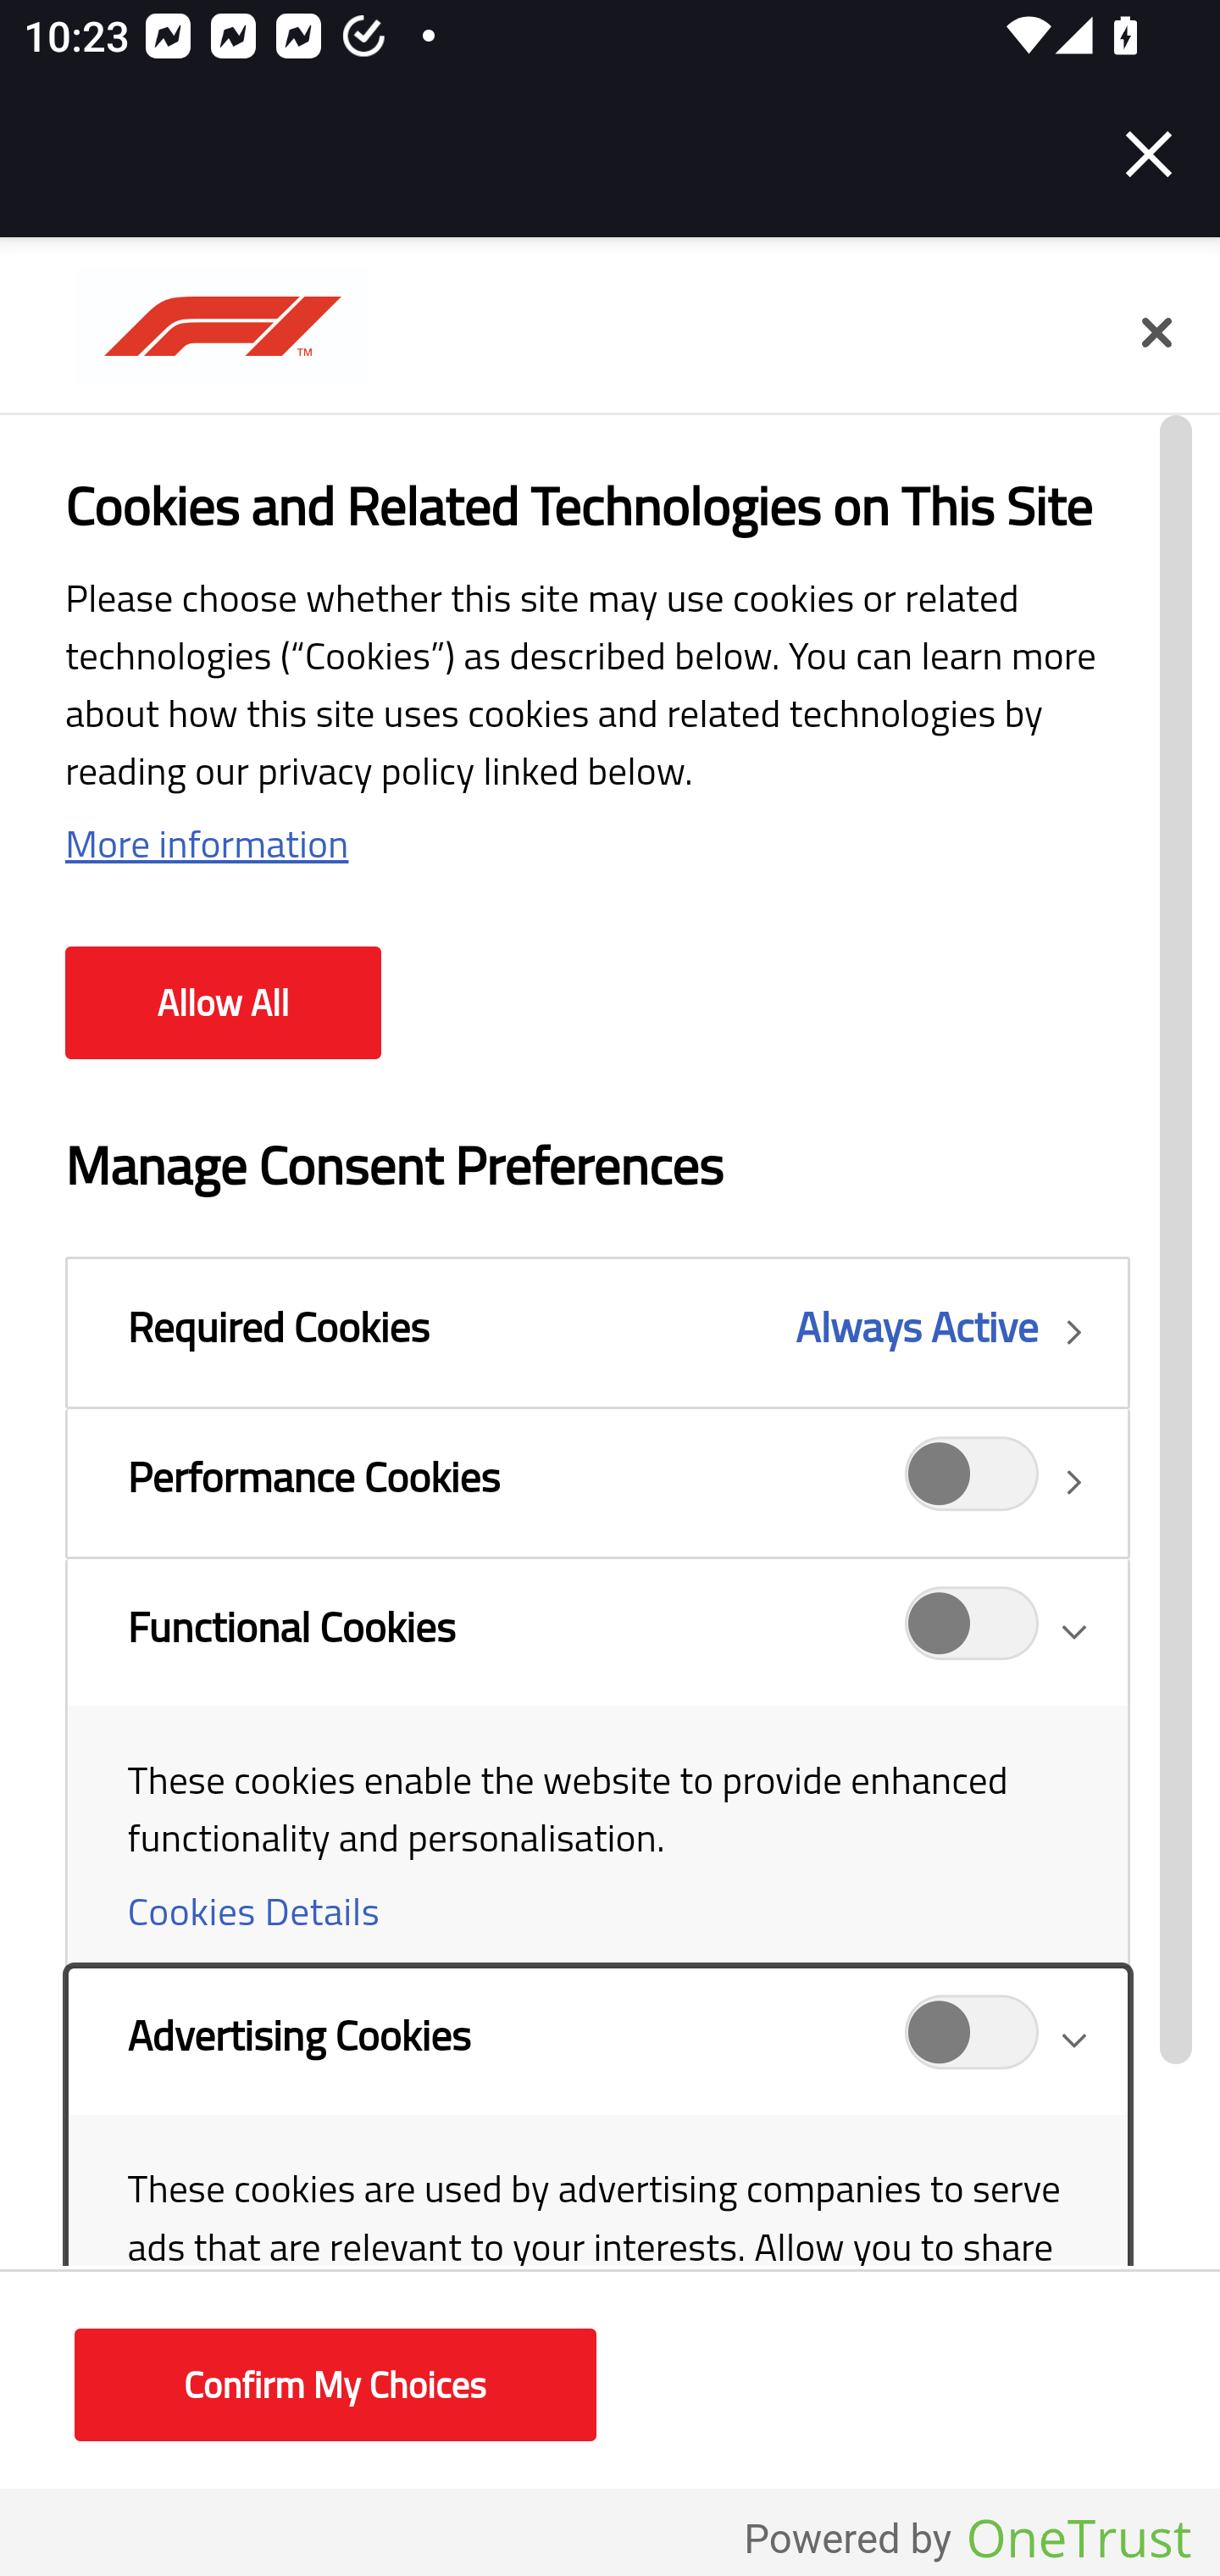 The width and height of the screenshot is (1220, 2576). I want to click on Advertising Cookies, so click(596, 2228).